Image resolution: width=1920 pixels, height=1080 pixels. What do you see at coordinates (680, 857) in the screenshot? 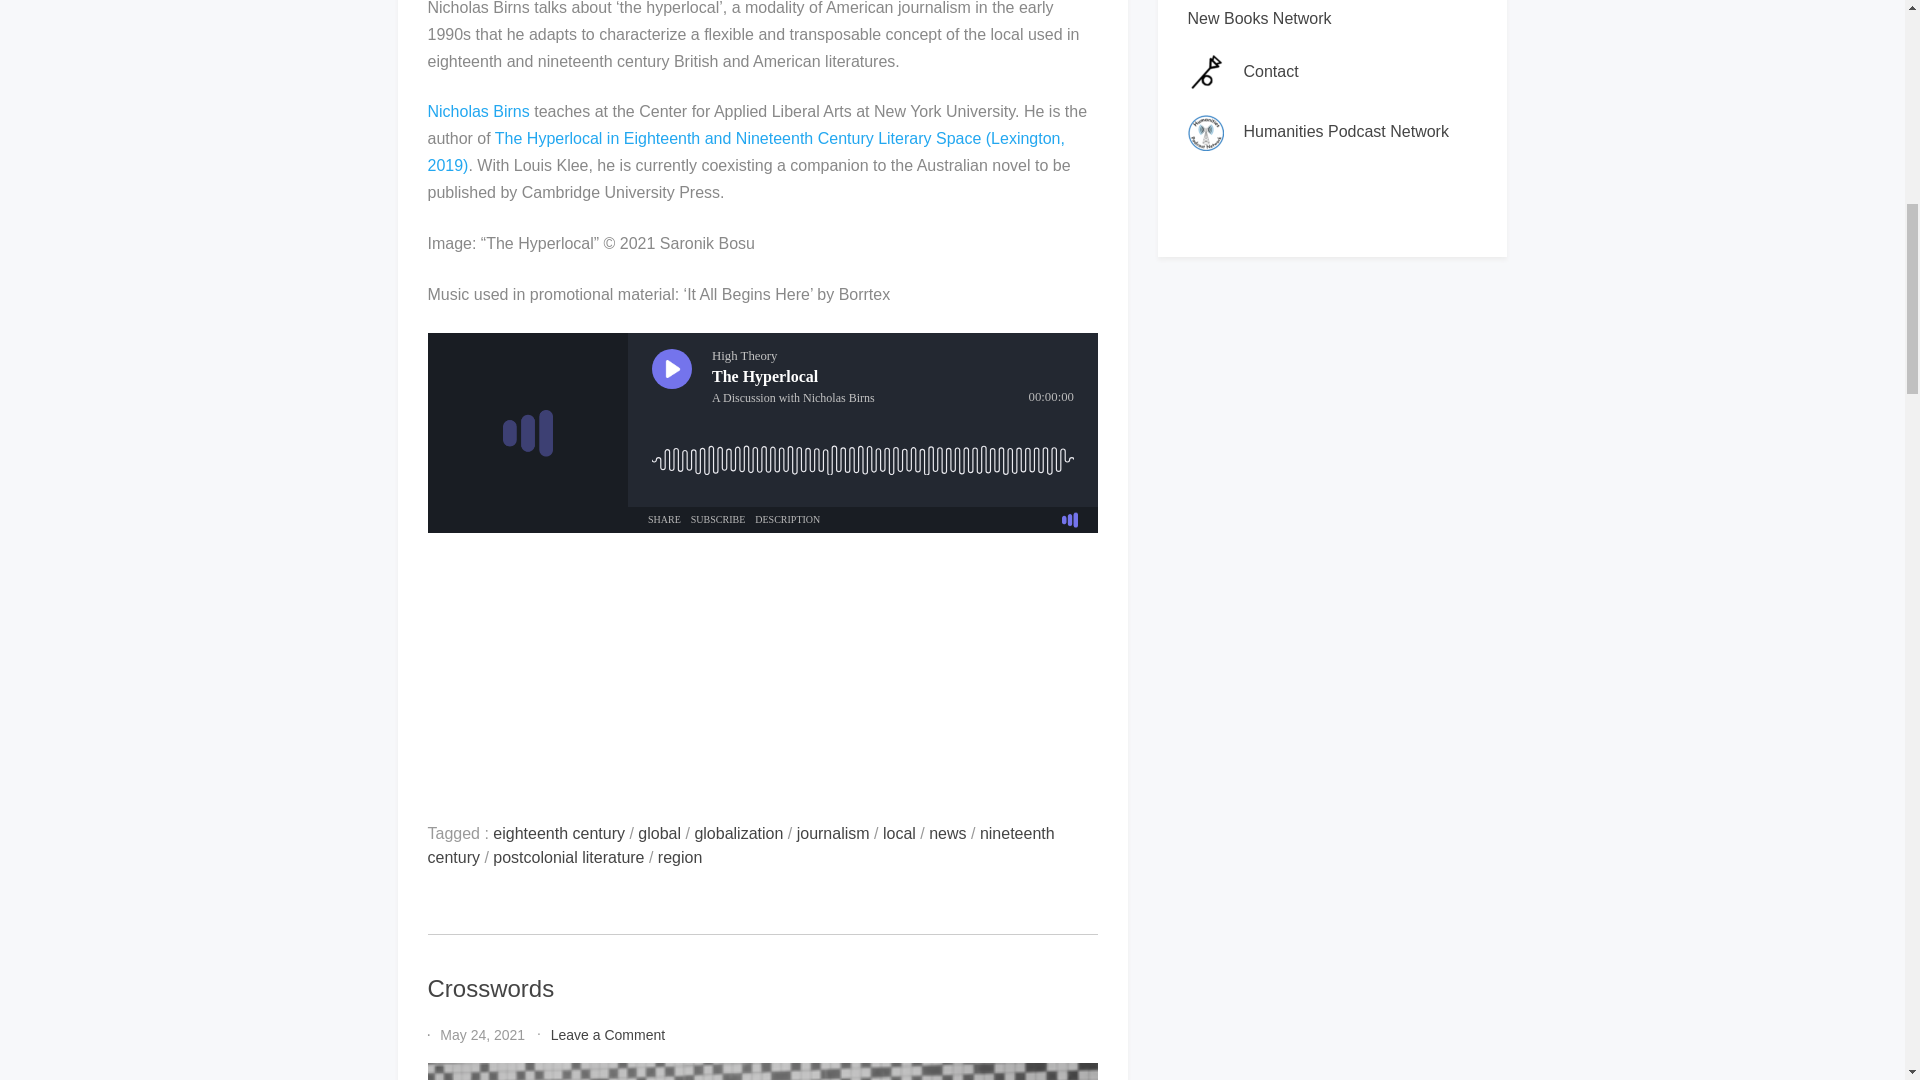
I see `region` at bounding box center [680, 857].